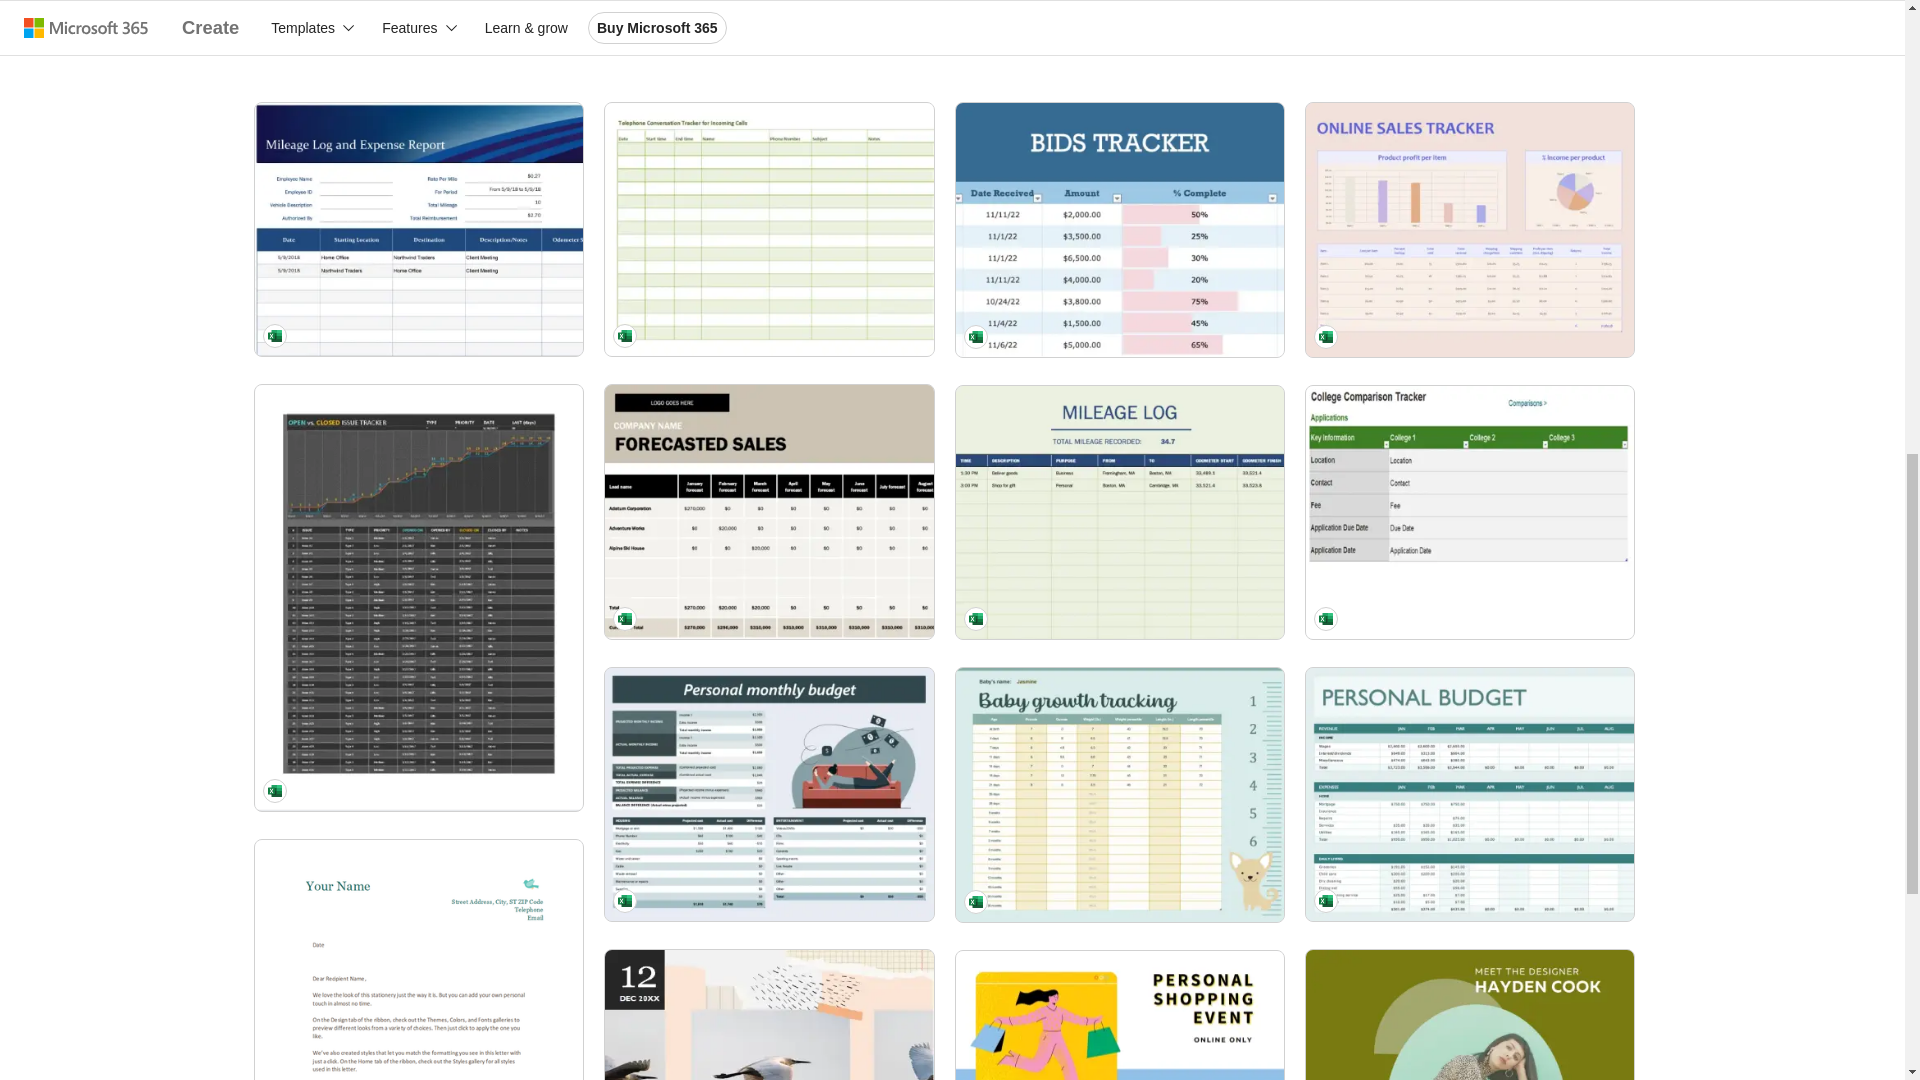 This screenshot has width=1920, height=1080. I want to click on Bid tracker blue modern simple, so click(1120, 230).